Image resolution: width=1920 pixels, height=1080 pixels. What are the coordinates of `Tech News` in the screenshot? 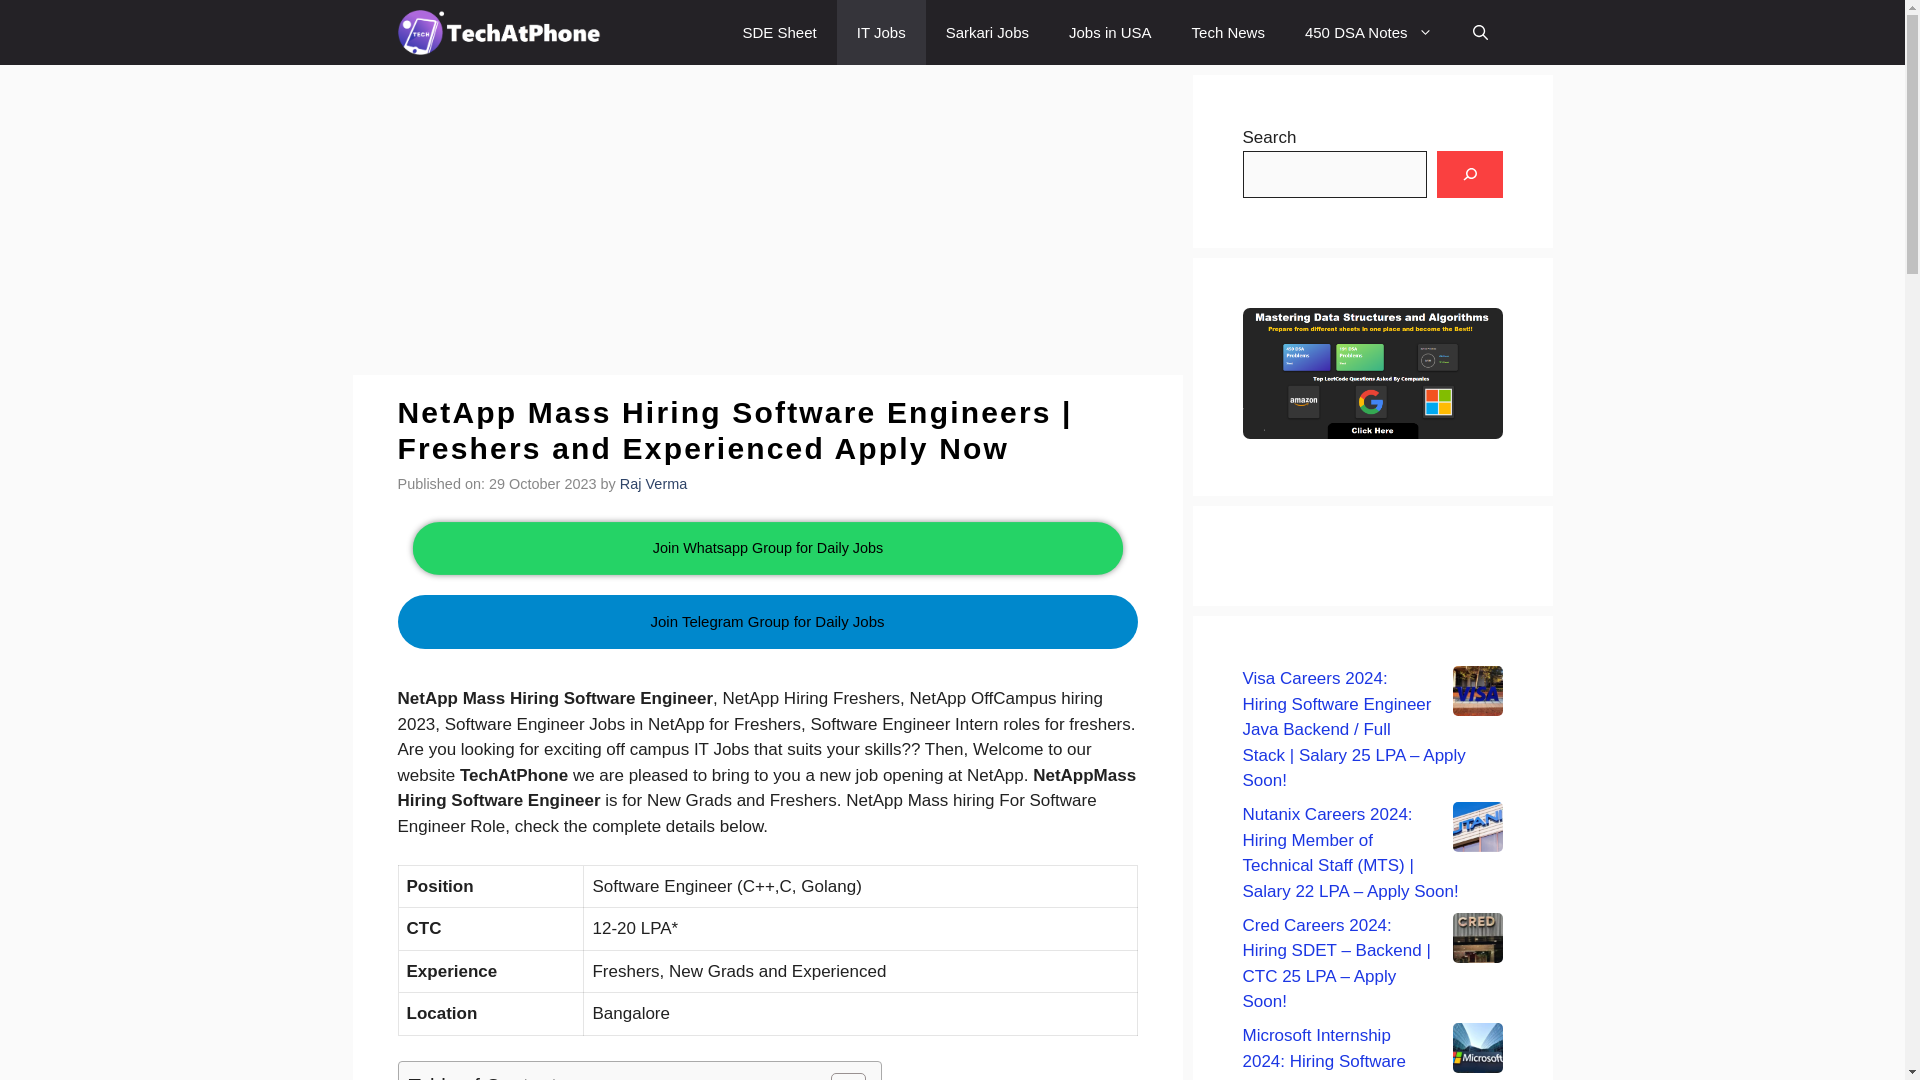 It's located at (1228, 32).